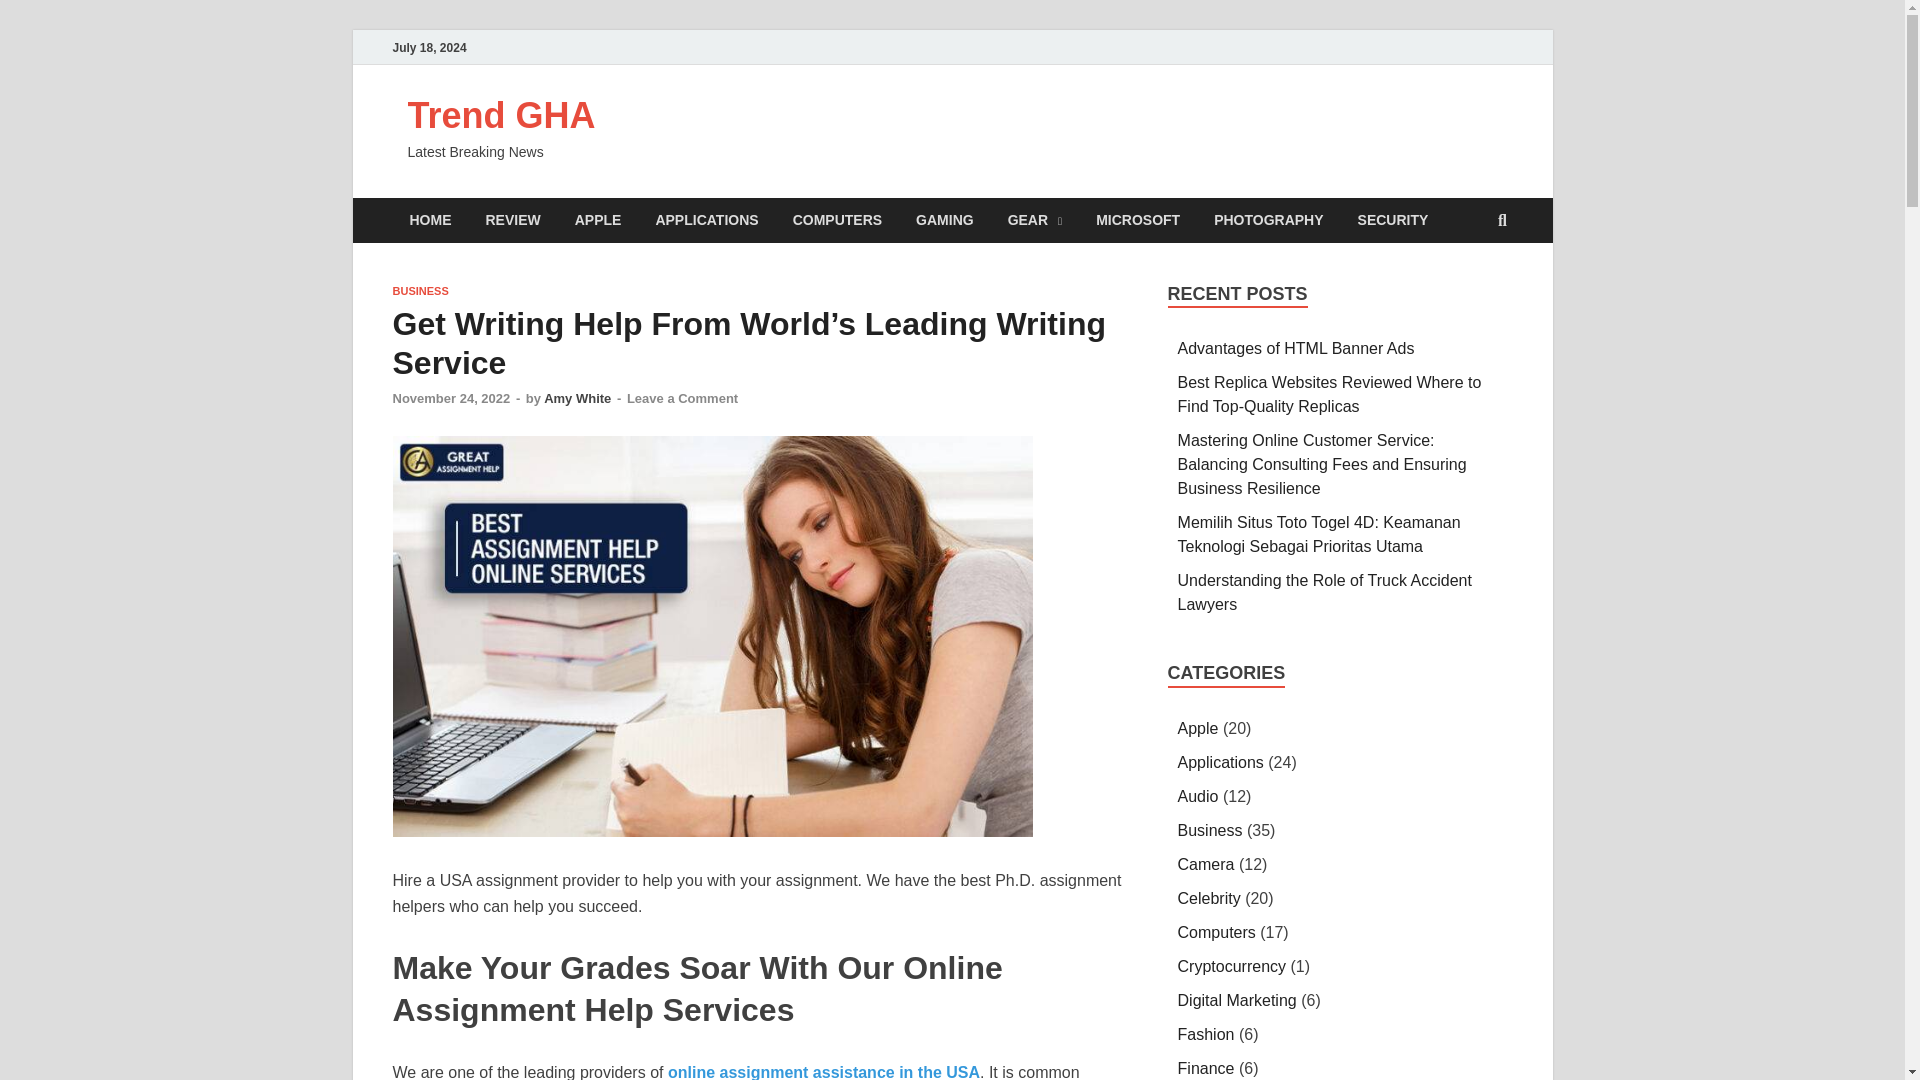  Describe the element at coordinates (450, 398) in the screenshot. I see `November 24, 2022` at that location.